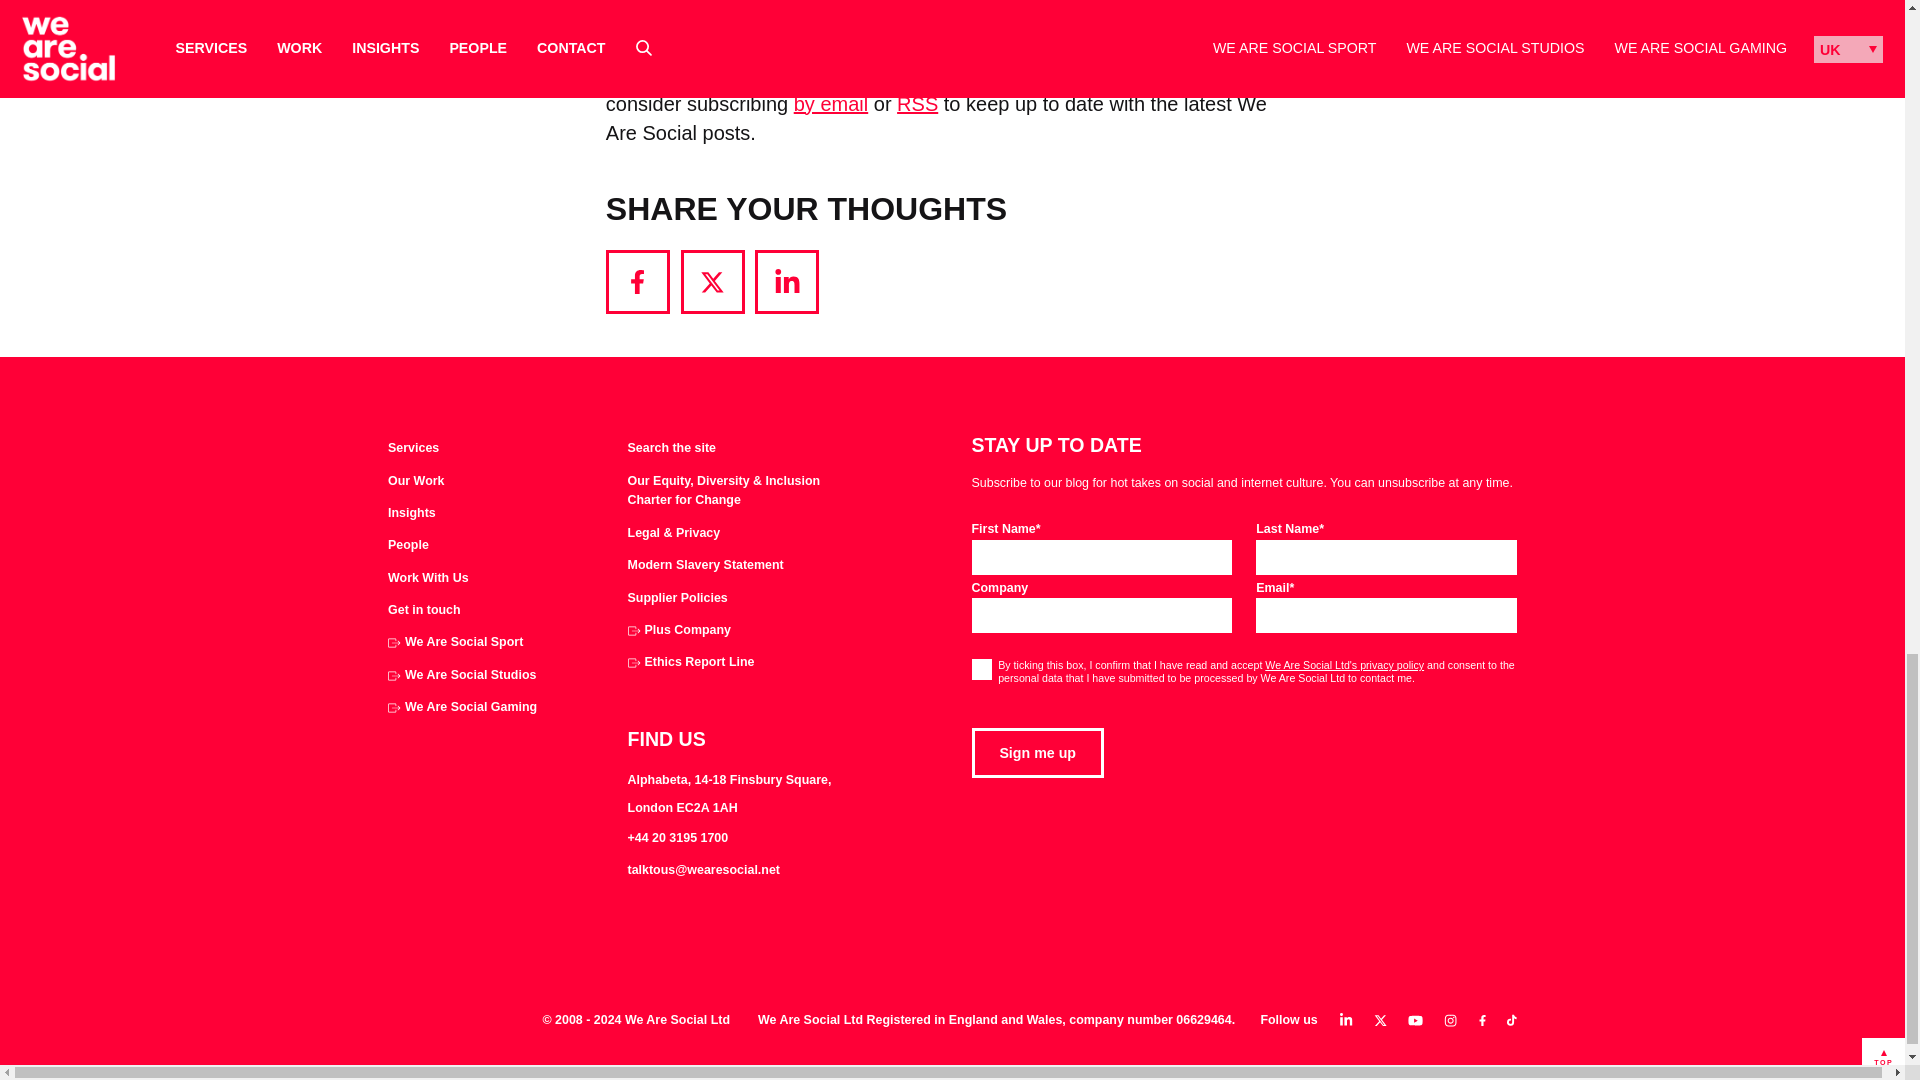 Image resolution: width=1920 pixels, height=1080 pixels. What do you see at coordinates (705, 566) in the screenshot?
I see `Modern Slavery Statement` at bounding box center [705, 566].